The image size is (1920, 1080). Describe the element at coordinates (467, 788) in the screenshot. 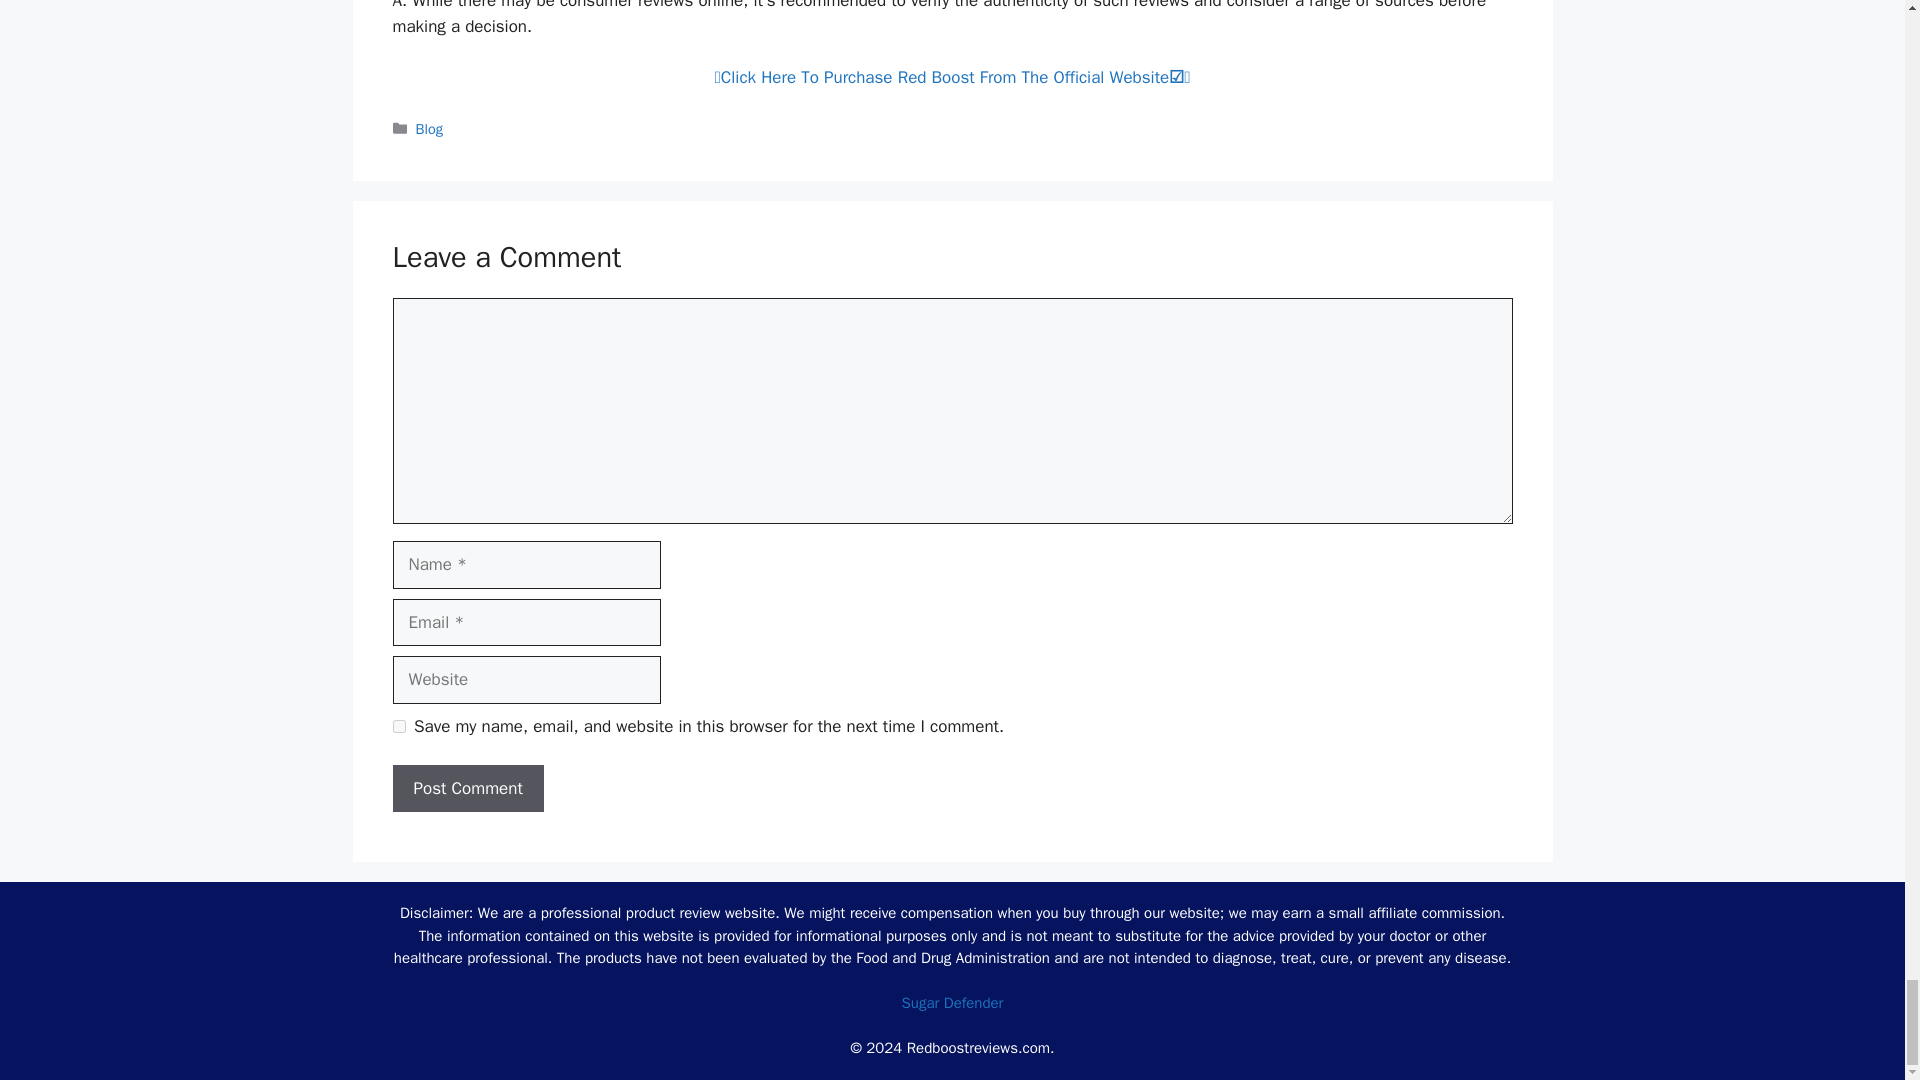

I see `Post Comment` at that location.